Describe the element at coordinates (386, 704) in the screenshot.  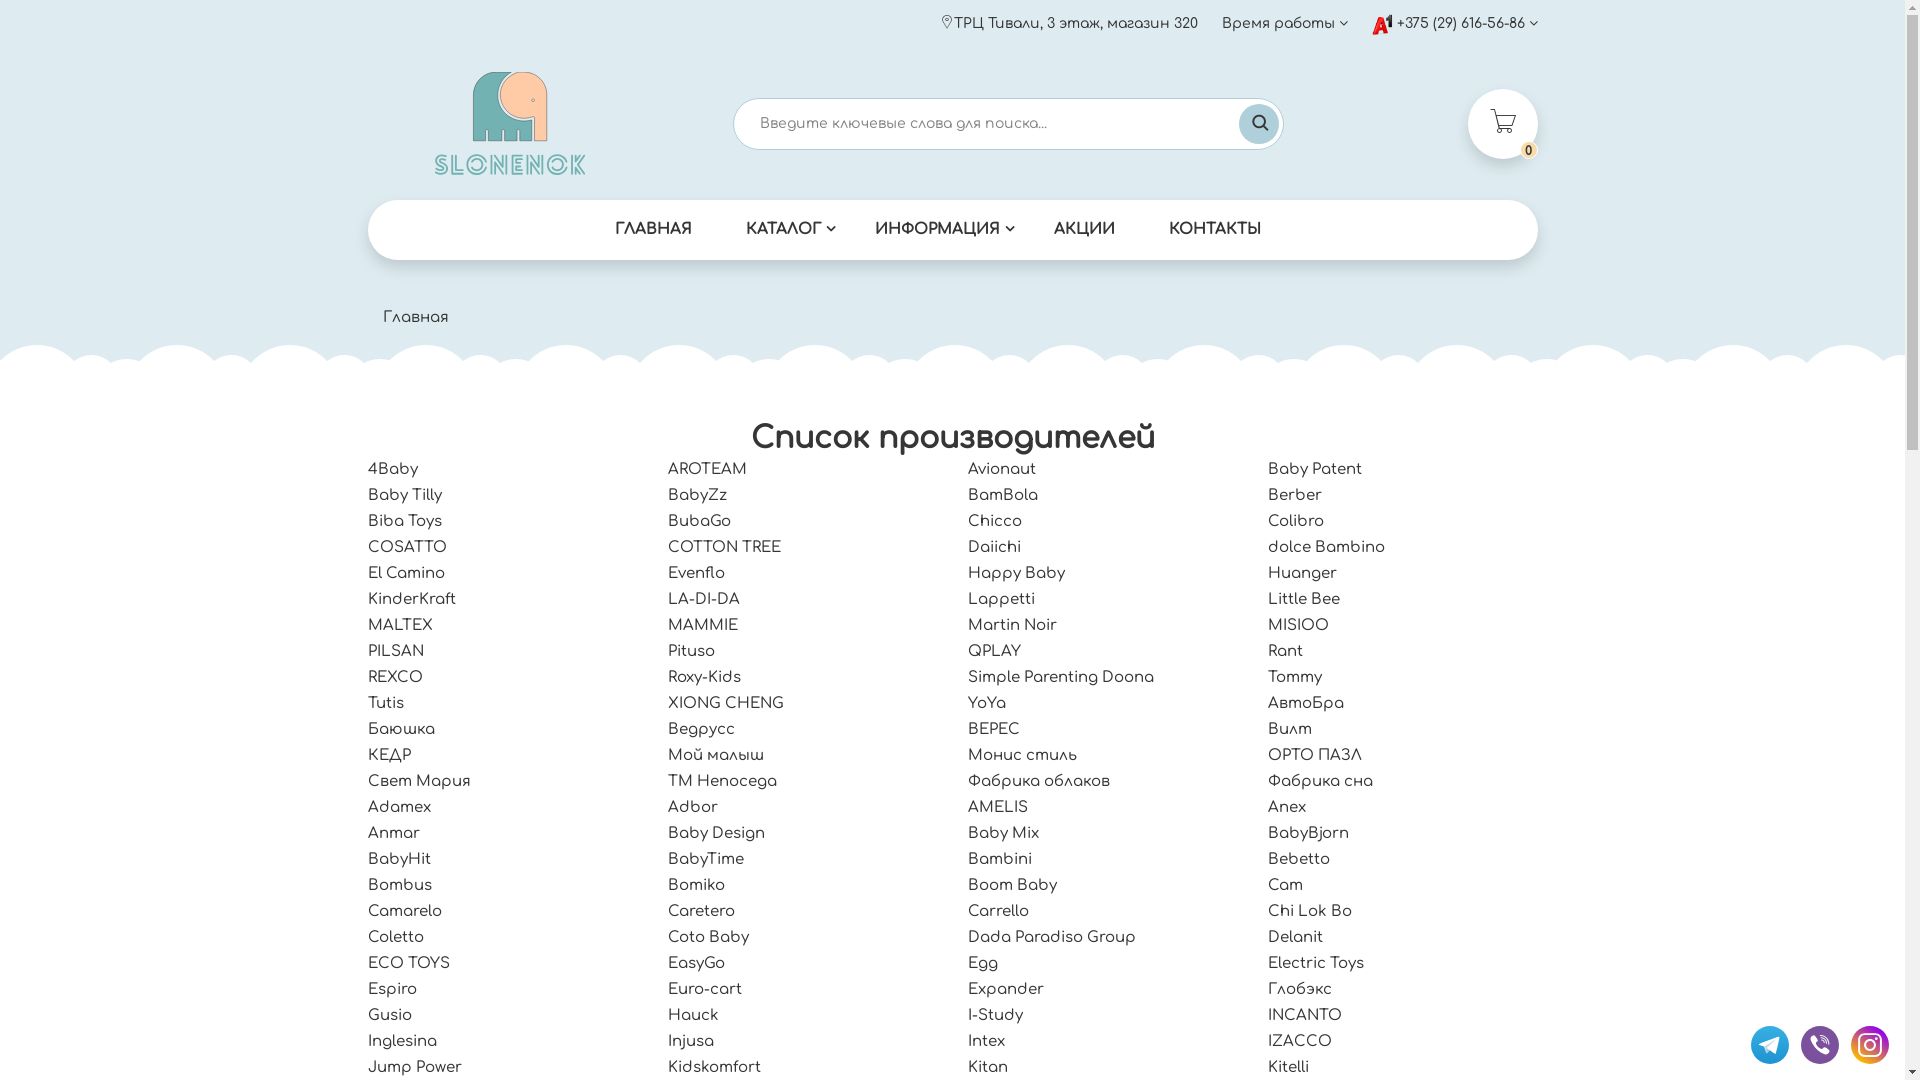
I see `Tutis` at that location.